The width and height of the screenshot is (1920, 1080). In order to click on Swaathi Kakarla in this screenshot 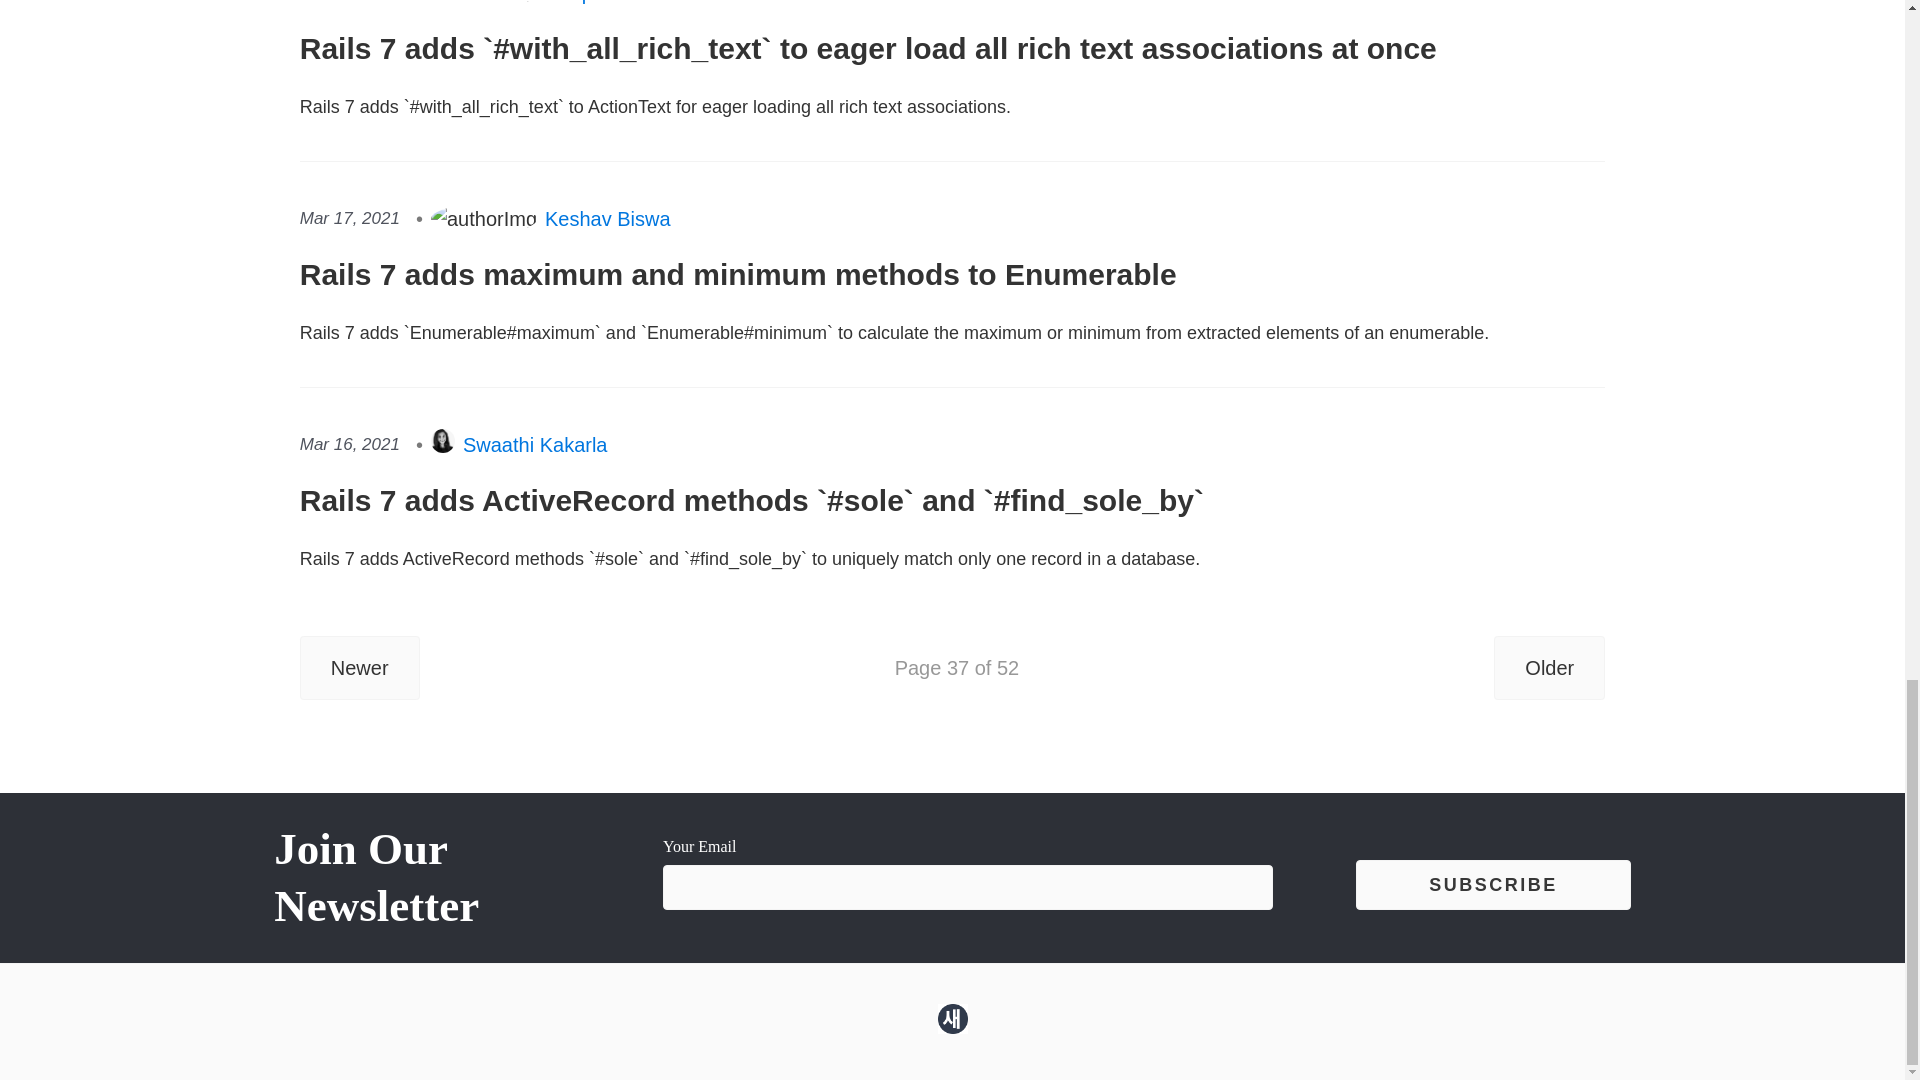, I will do `click(535, 444)`.